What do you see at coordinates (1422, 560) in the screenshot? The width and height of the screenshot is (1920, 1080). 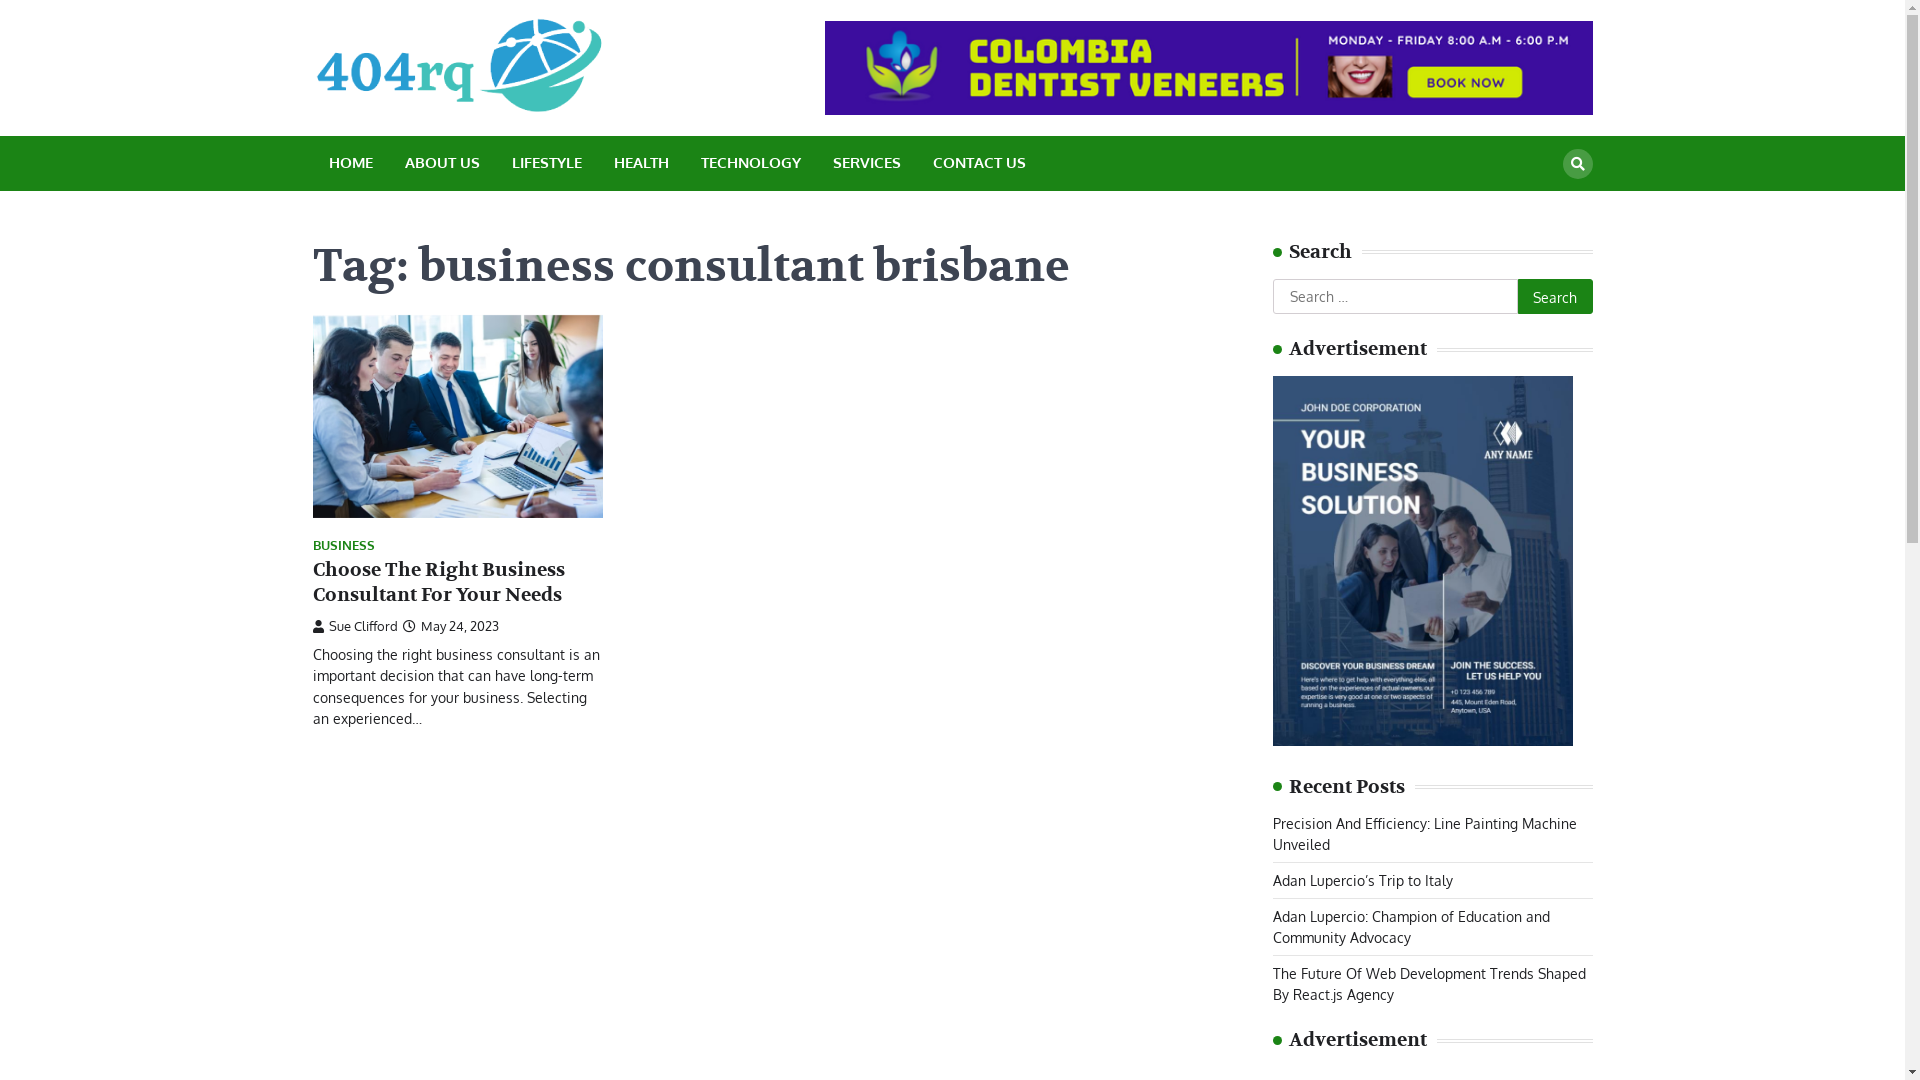 I see `Advertisement` at bounding box center [1422, 560].